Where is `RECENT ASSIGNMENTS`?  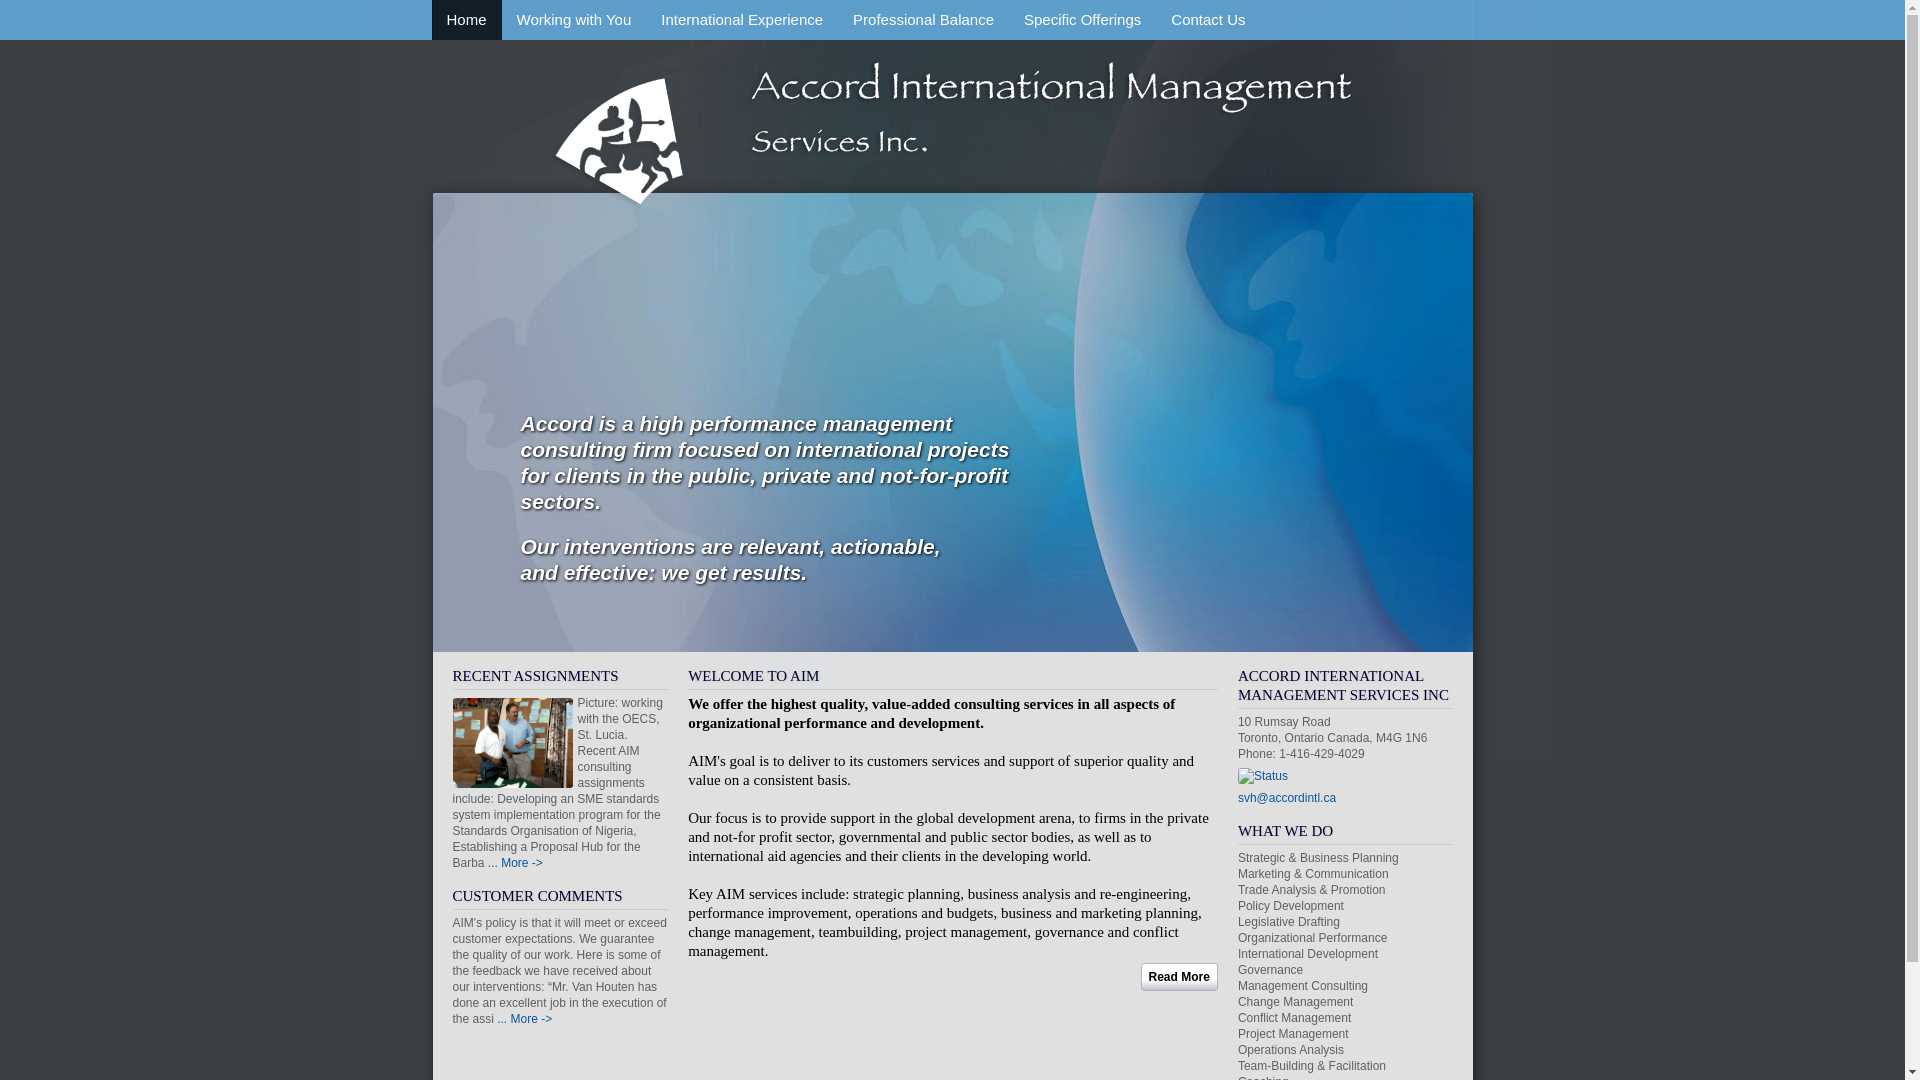
RECENT ASSIGNMENTS is located at coordinates (535, 676).